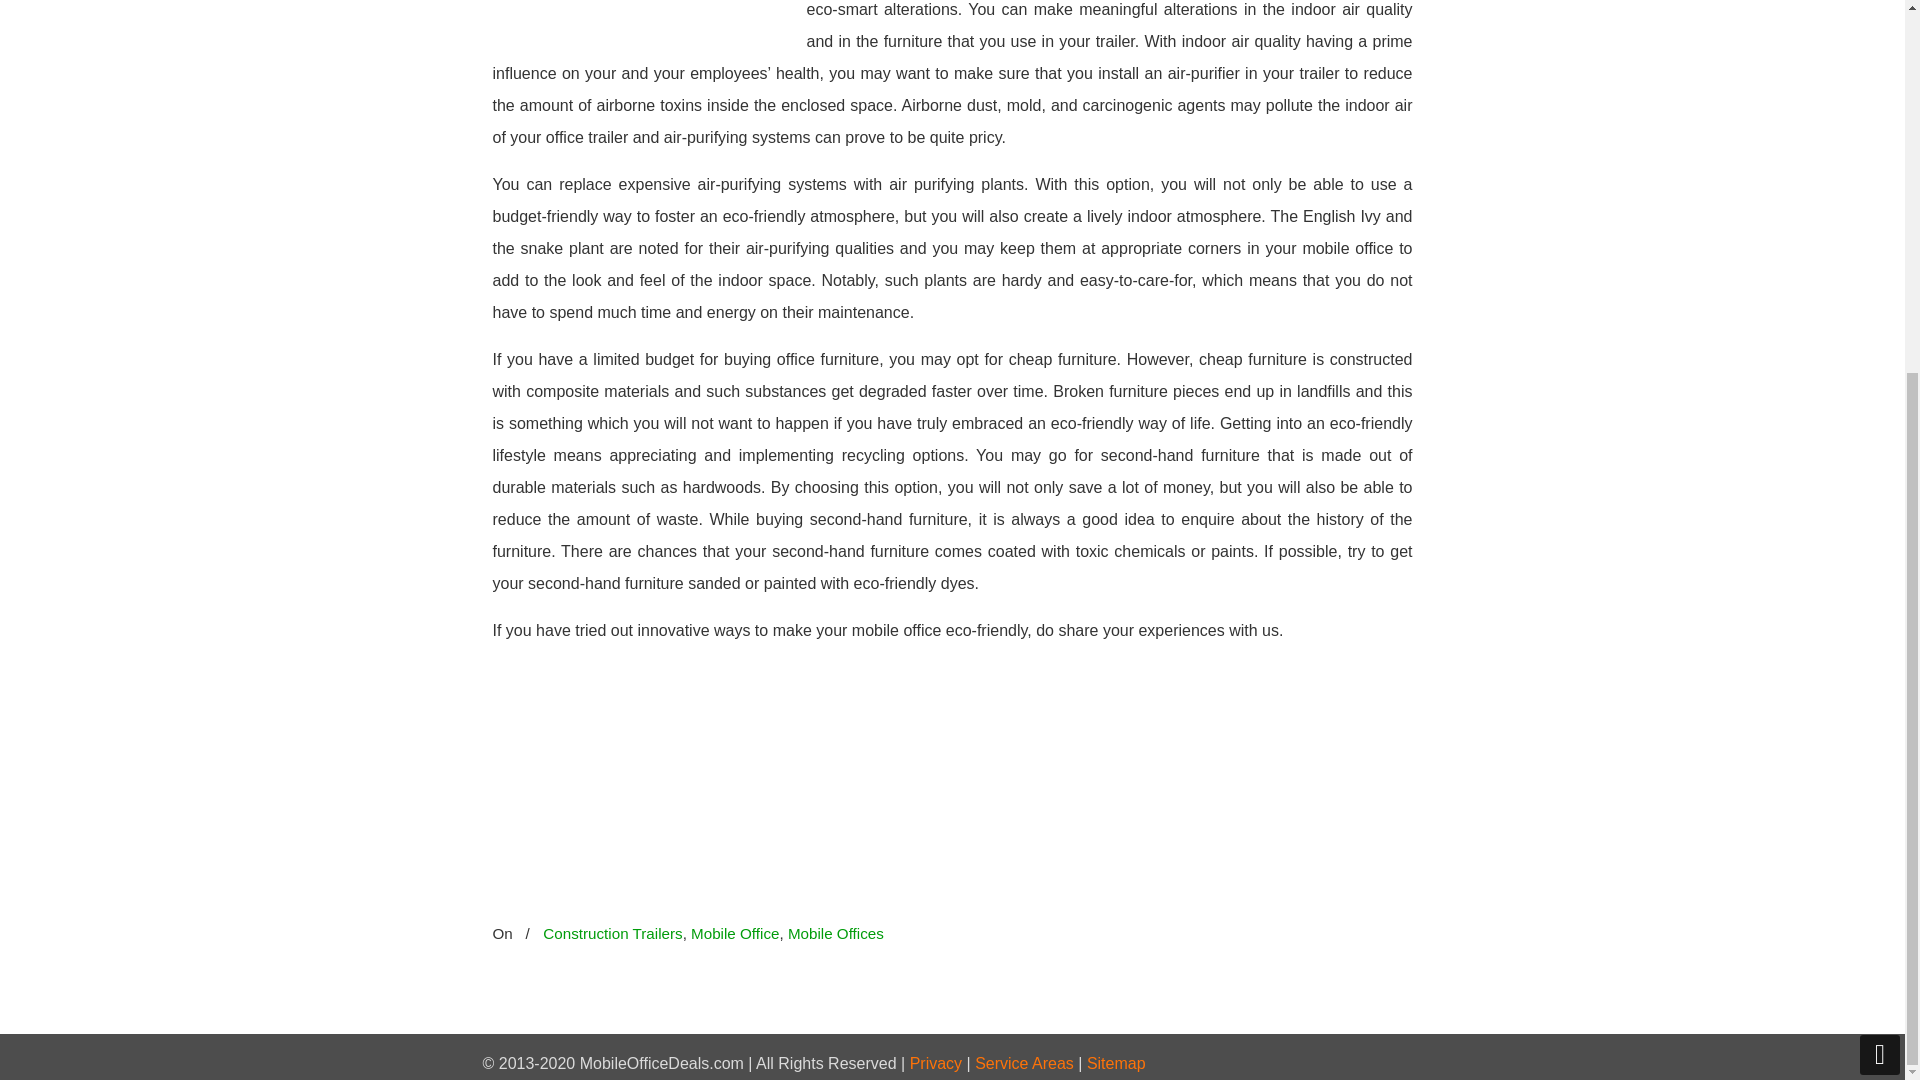  Describe the element at coordinates (936, 1064) in the screenshot. I see `Privacy` at that location.